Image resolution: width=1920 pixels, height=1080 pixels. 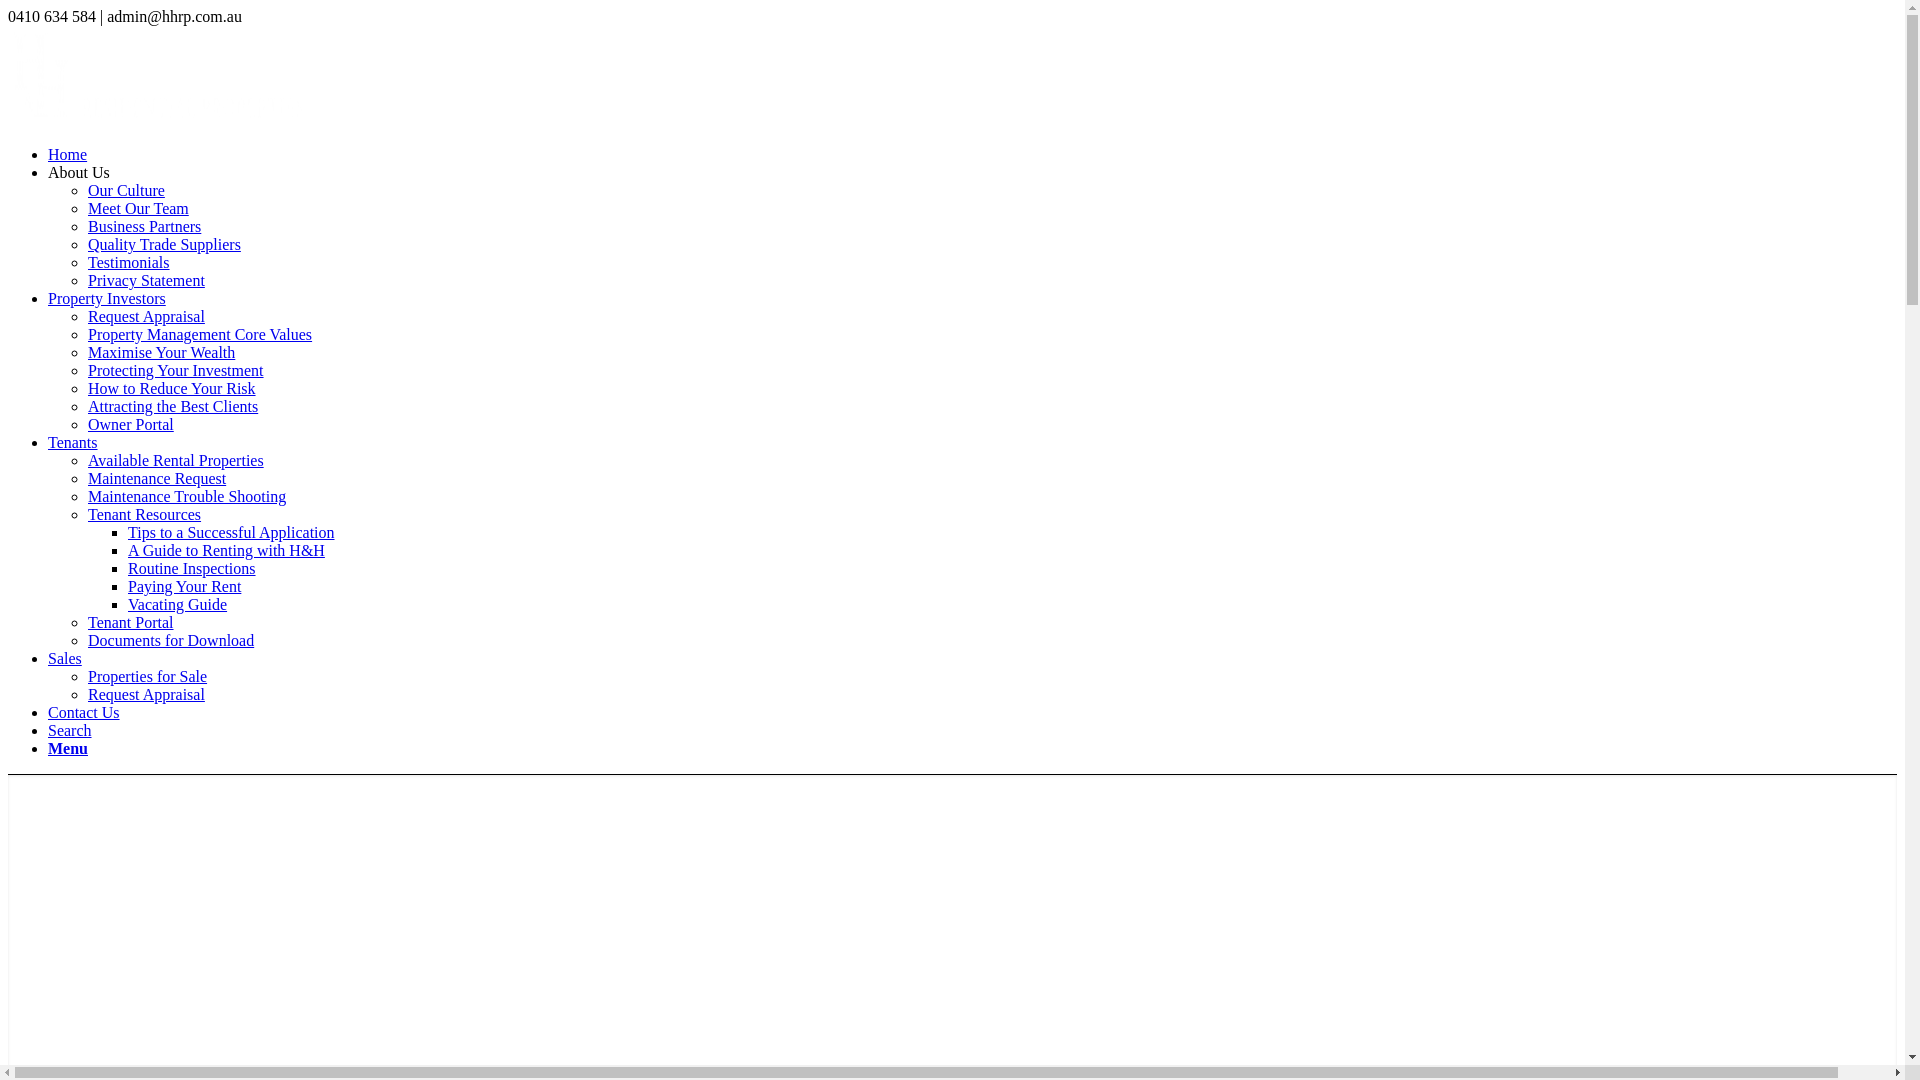 I want to click on Property Management Core Values, so click(x=200, y=334).